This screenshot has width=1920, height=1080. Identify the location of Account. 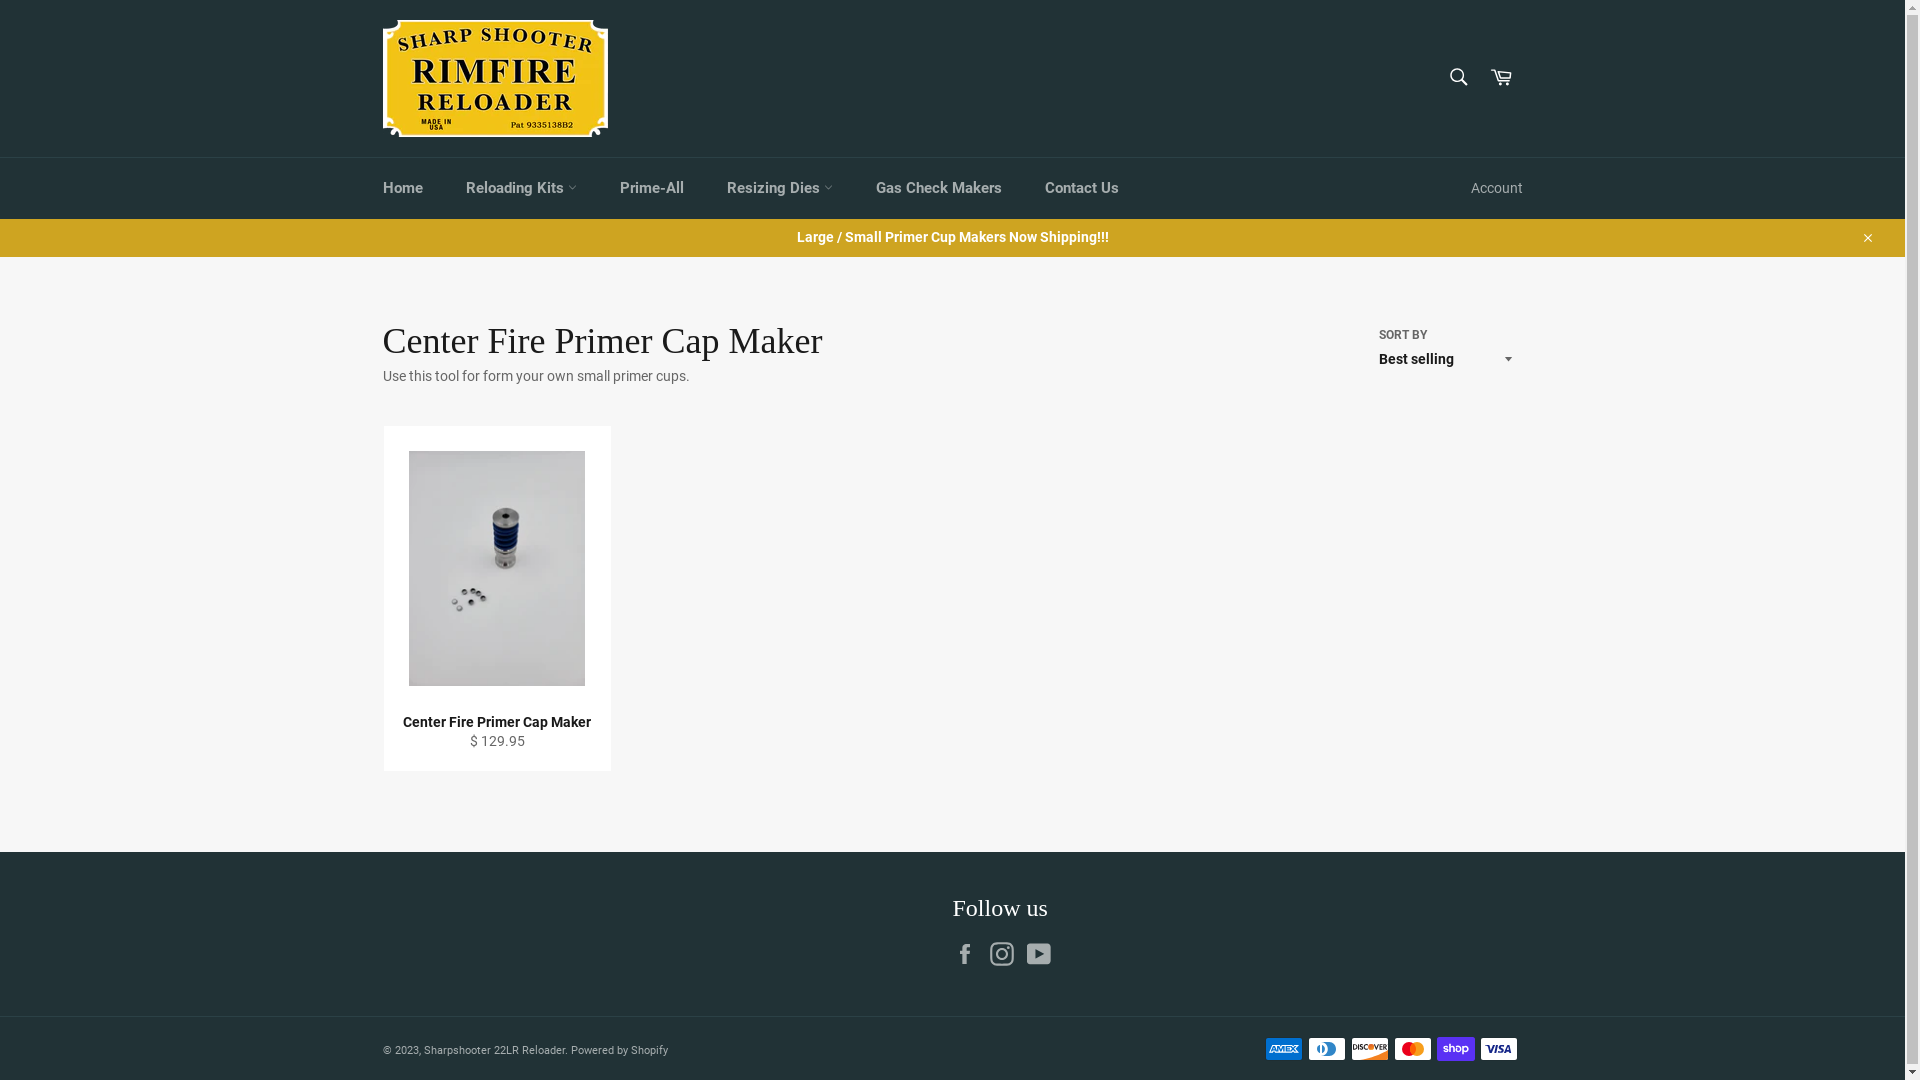
(1496, 188).